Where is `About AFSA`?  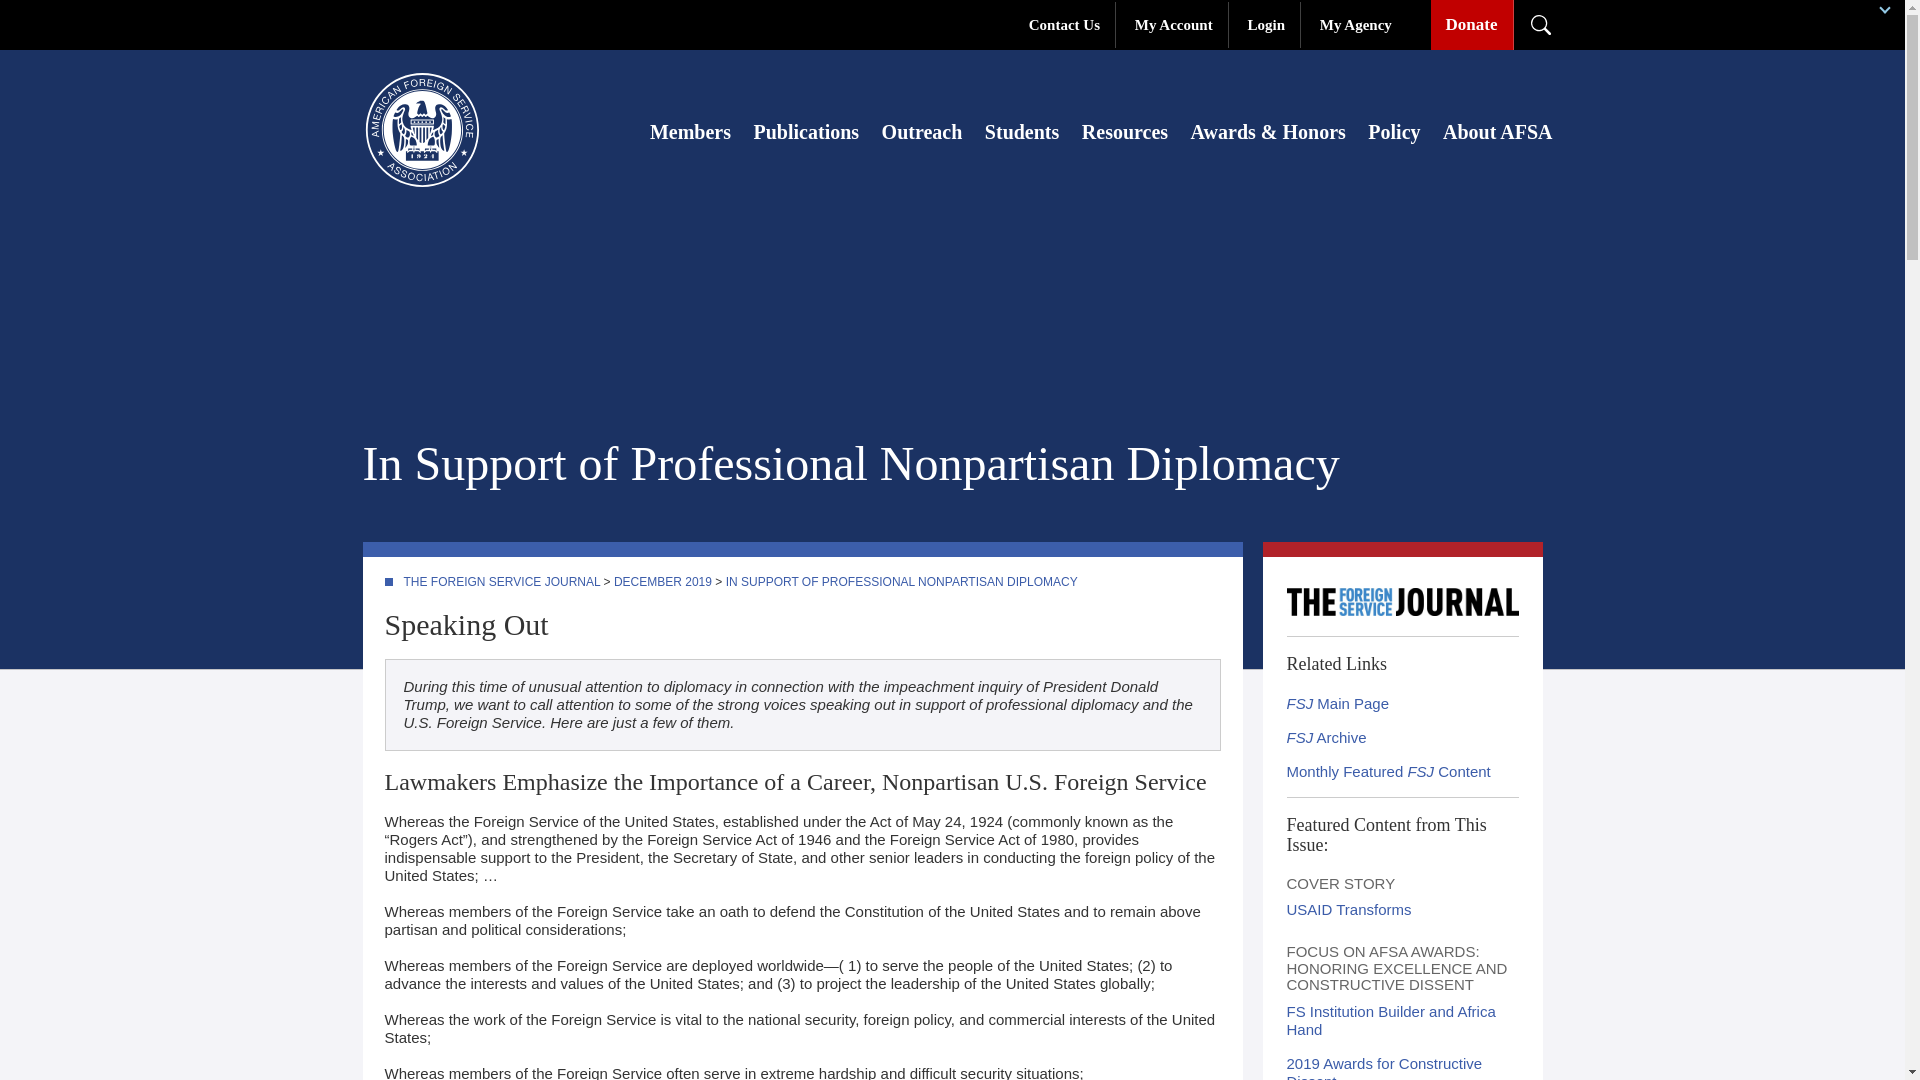 About AFSA is located at coordinates (1497, 131).